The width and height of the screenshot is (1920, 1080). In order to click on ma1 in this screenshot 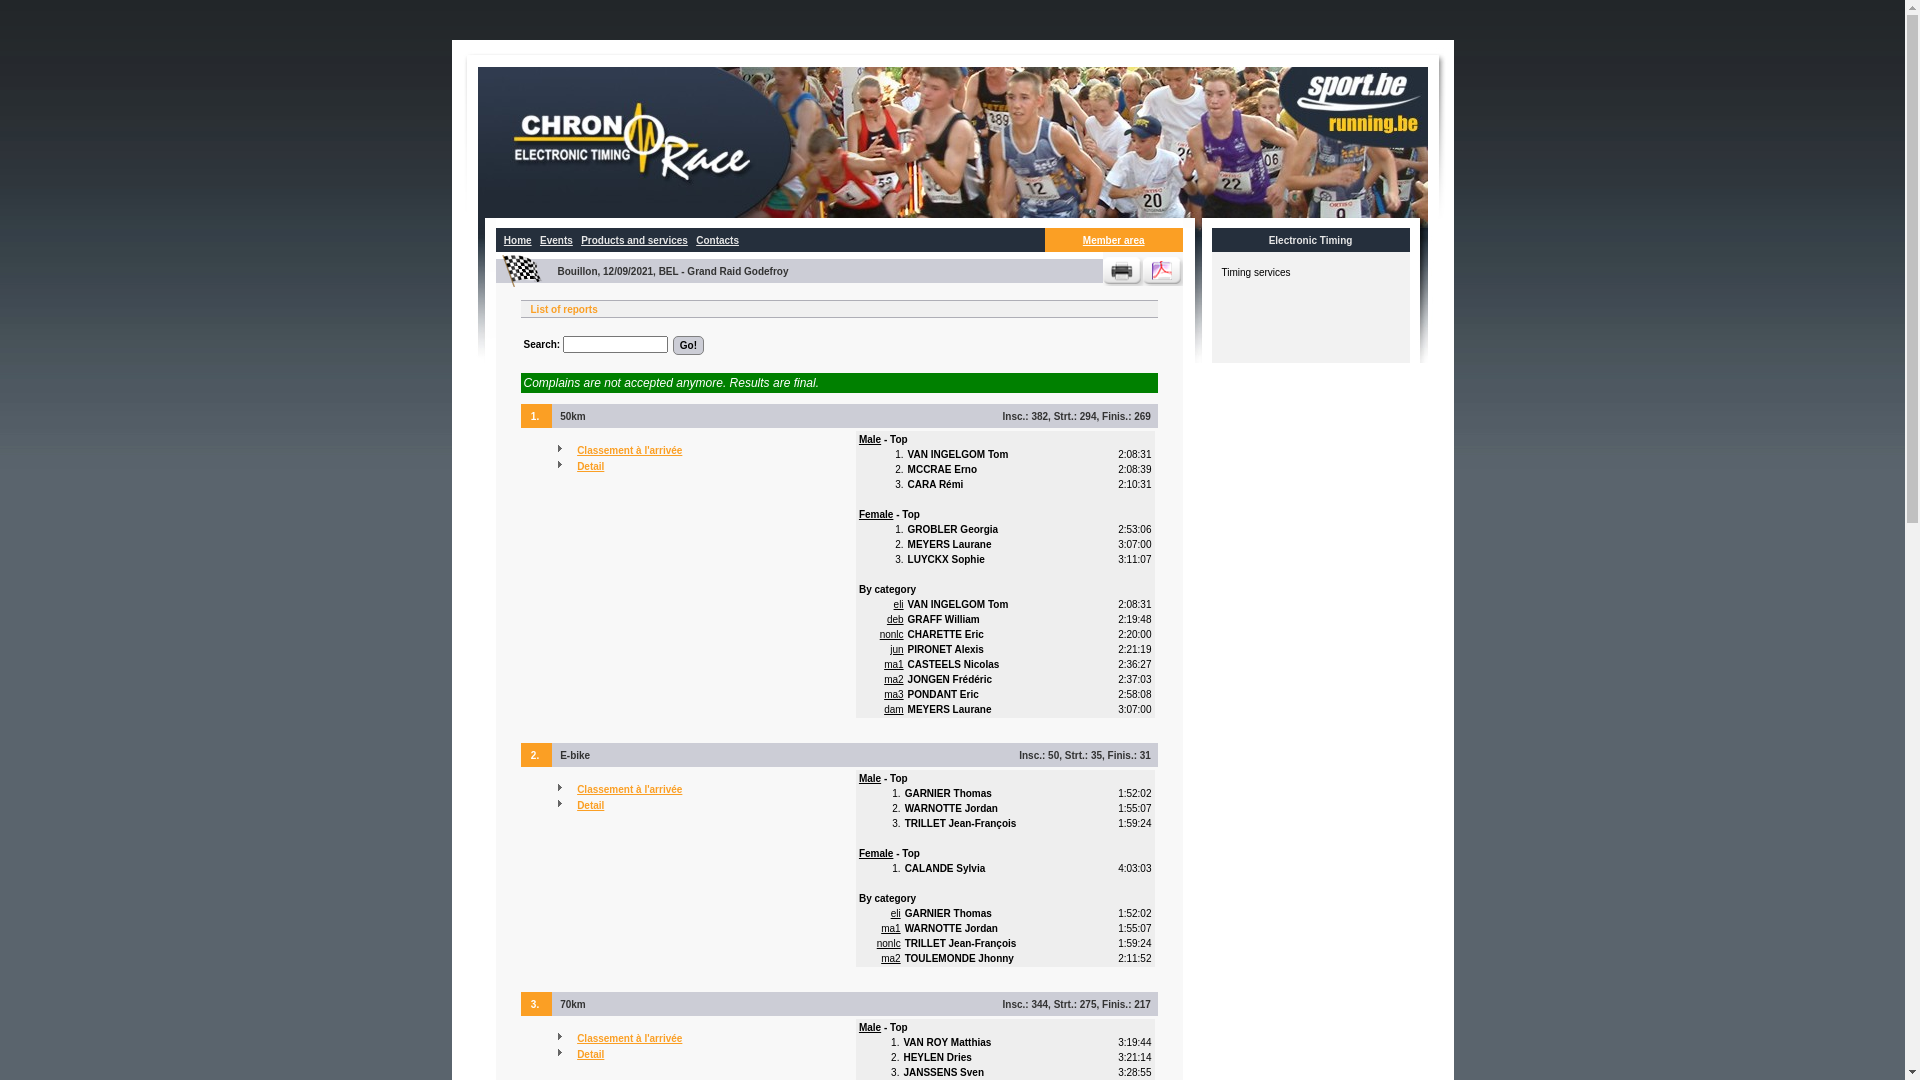, I will do `click(890, 928)`.